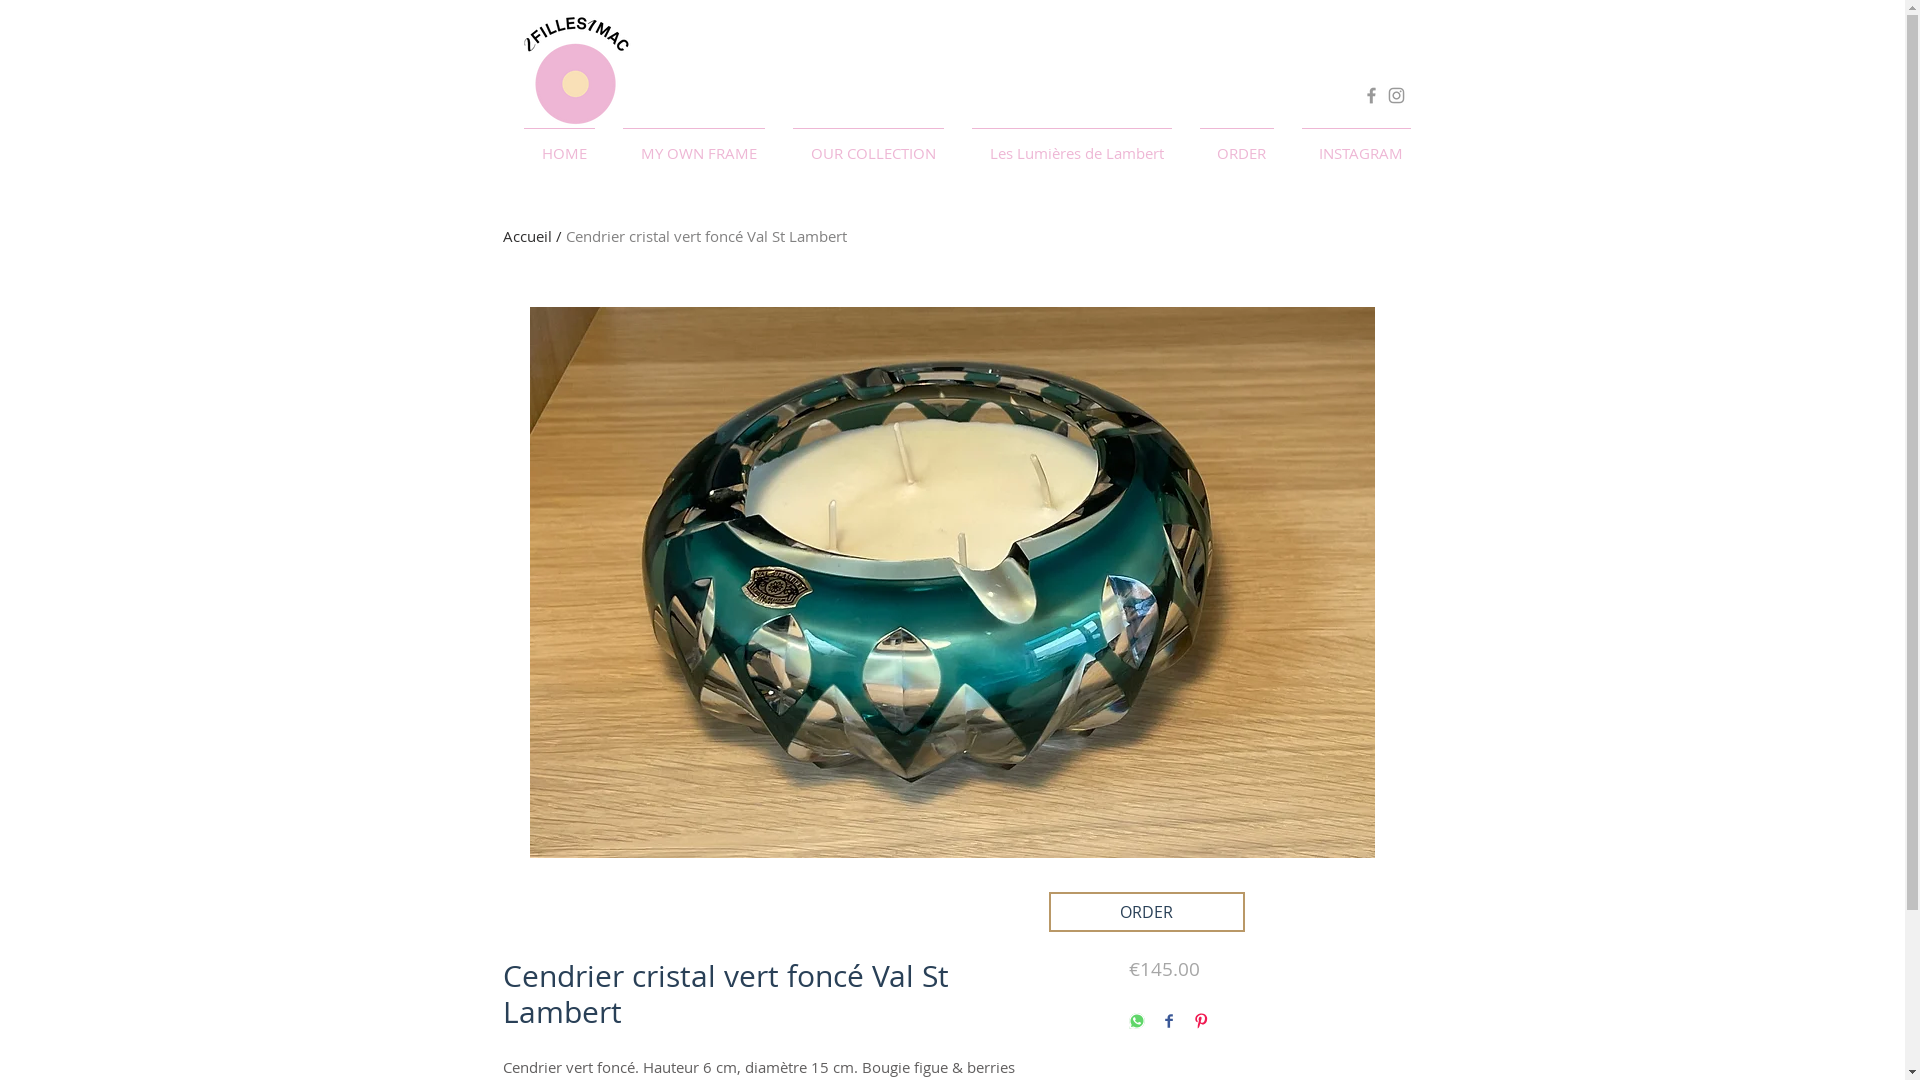  I want to click on INSTAGRAM, so click(1356, 144).